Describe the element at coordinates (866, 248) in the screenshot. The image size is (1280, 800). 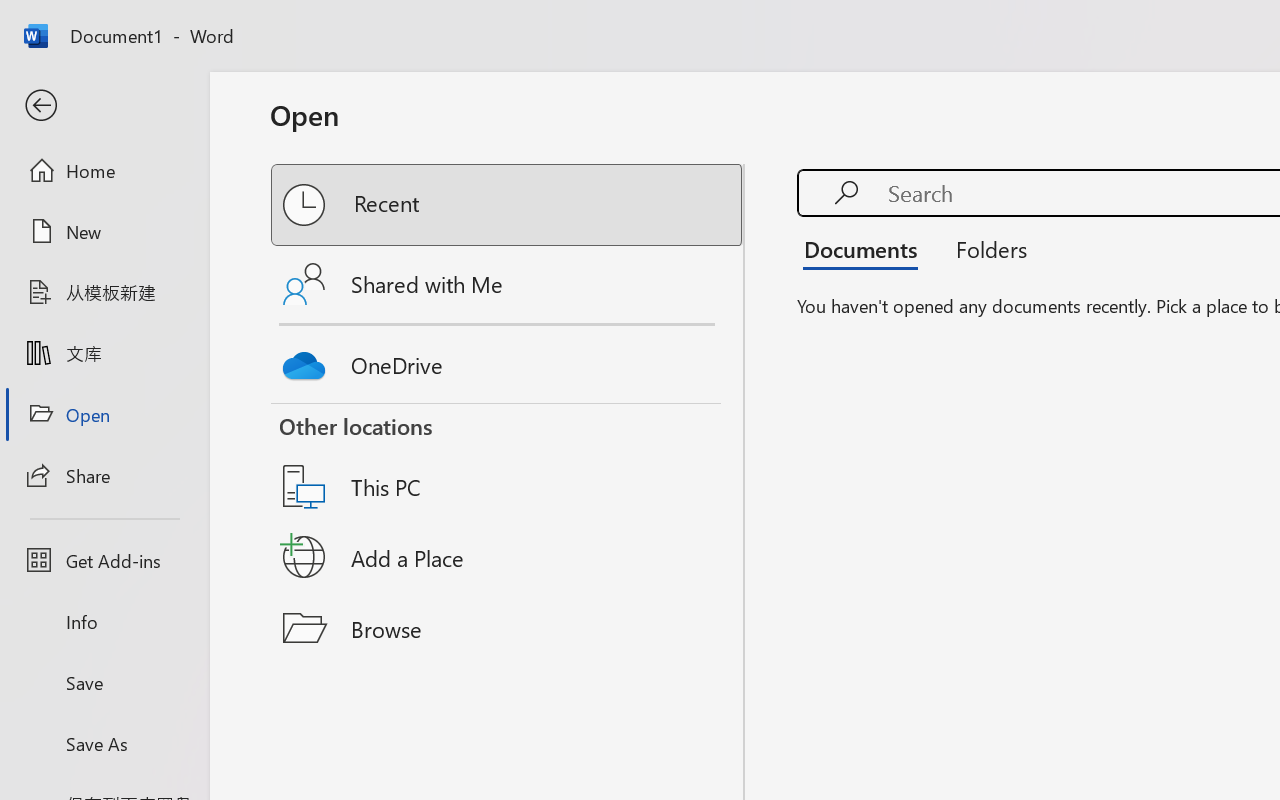
I see `Documents` at that location.